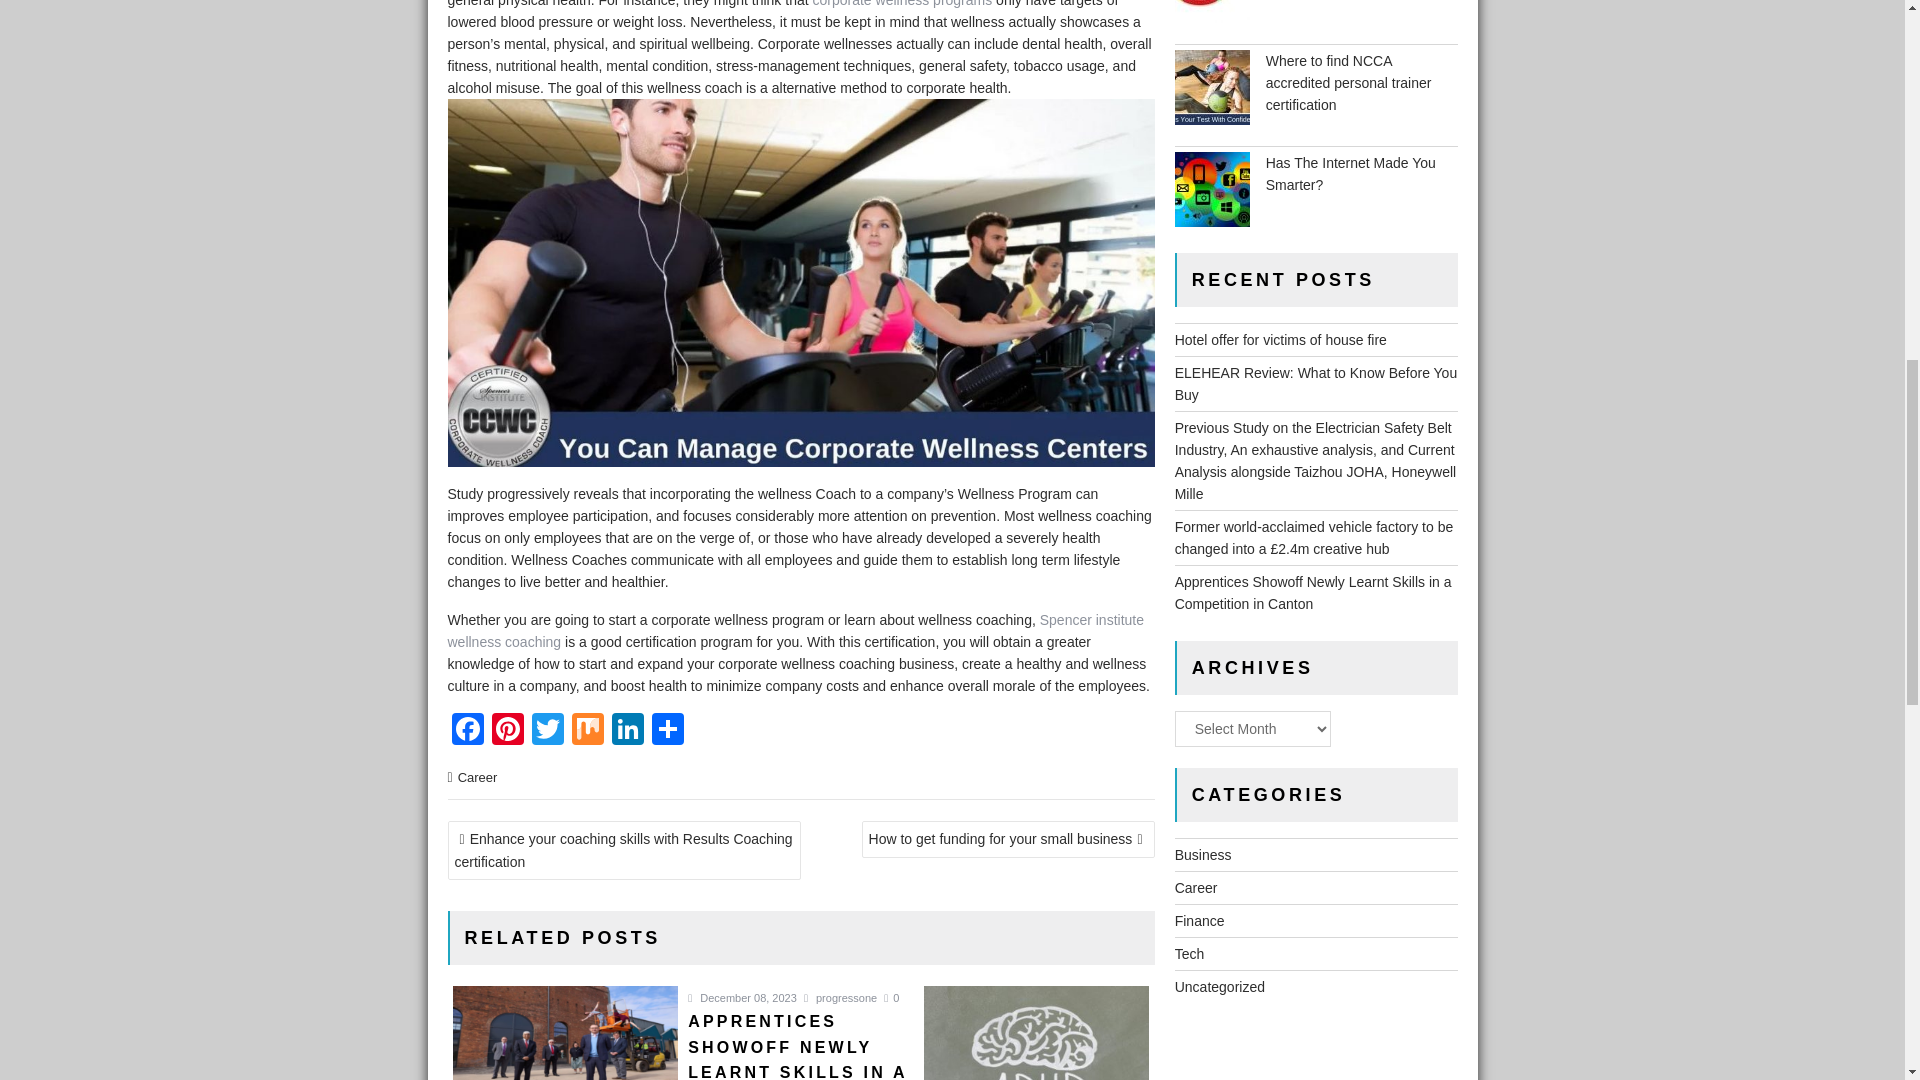 The width and height of the screenshot is (1920, 1080). I want to click on Facebook, so click(467, 730).